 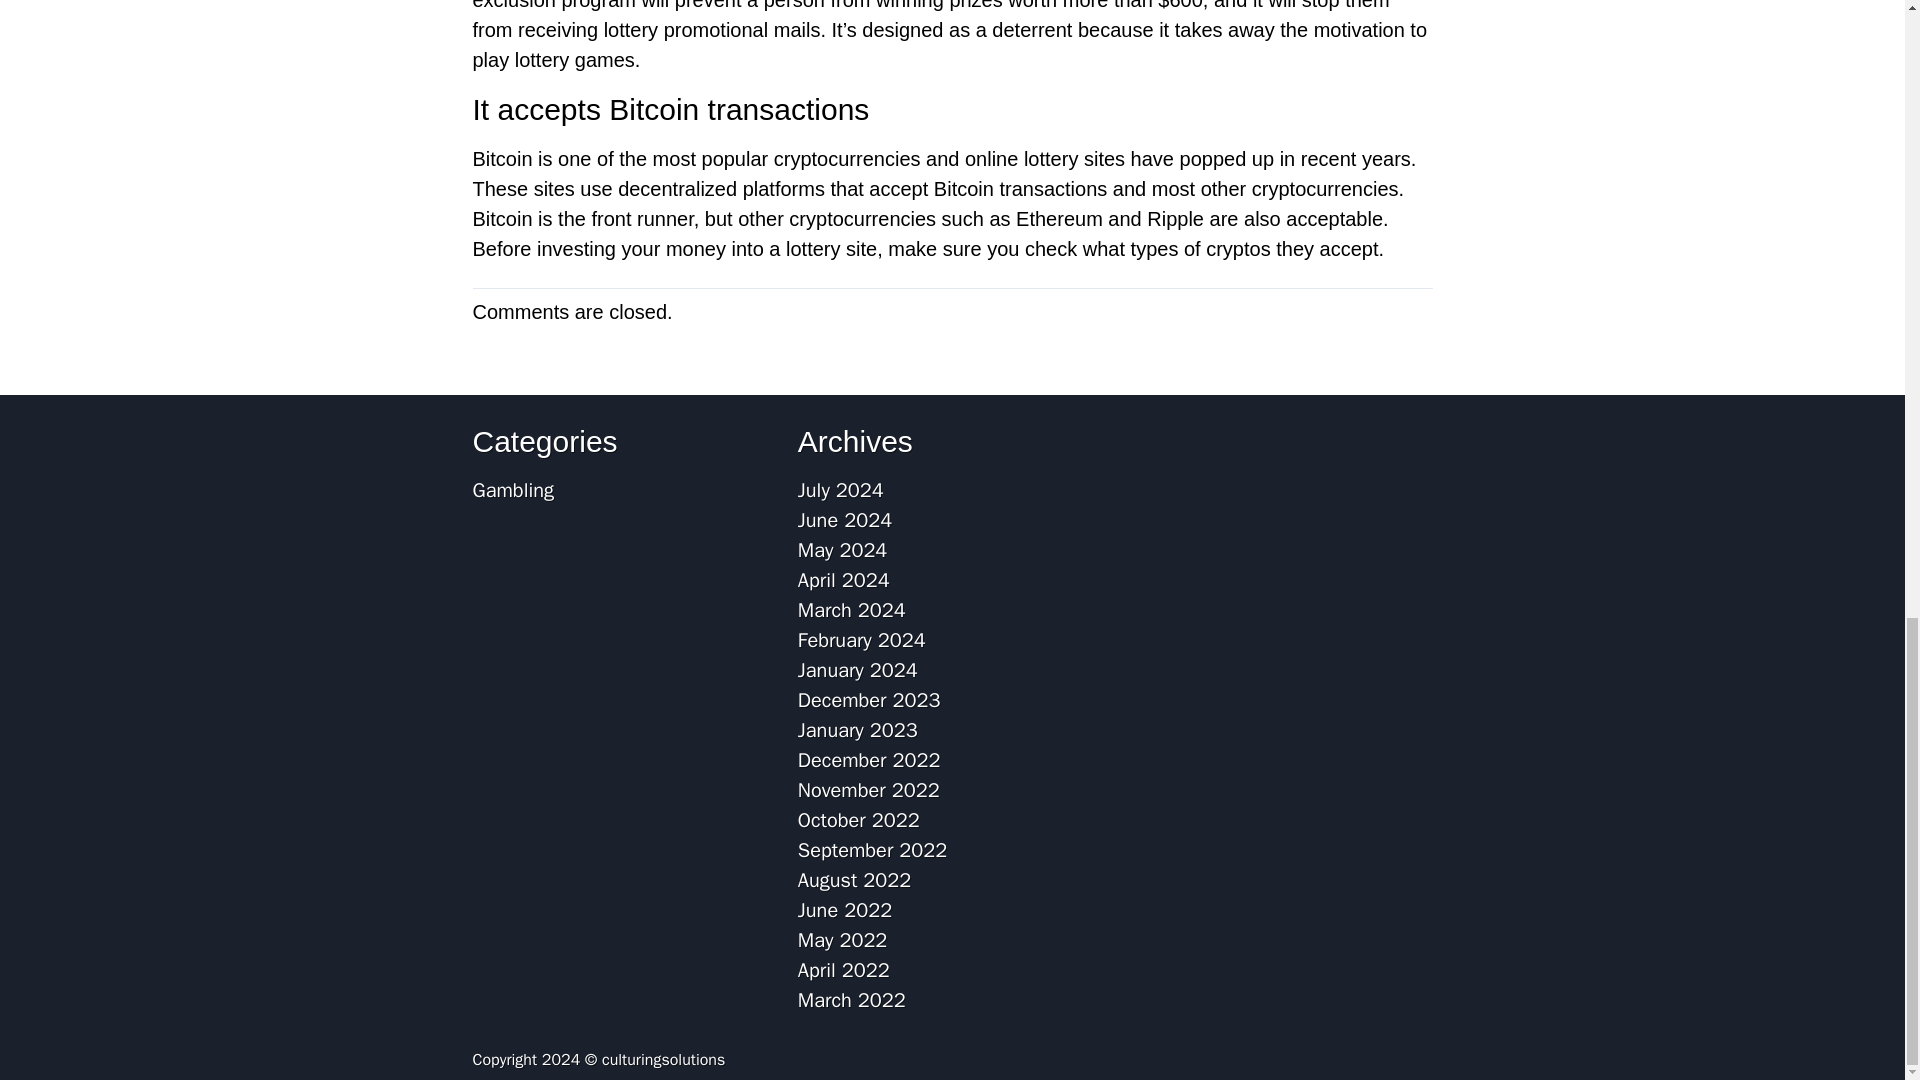 What do you see at coordinates (845, 910) in the screenshot?
I see `June 2022` at bounding box center [845, 910].